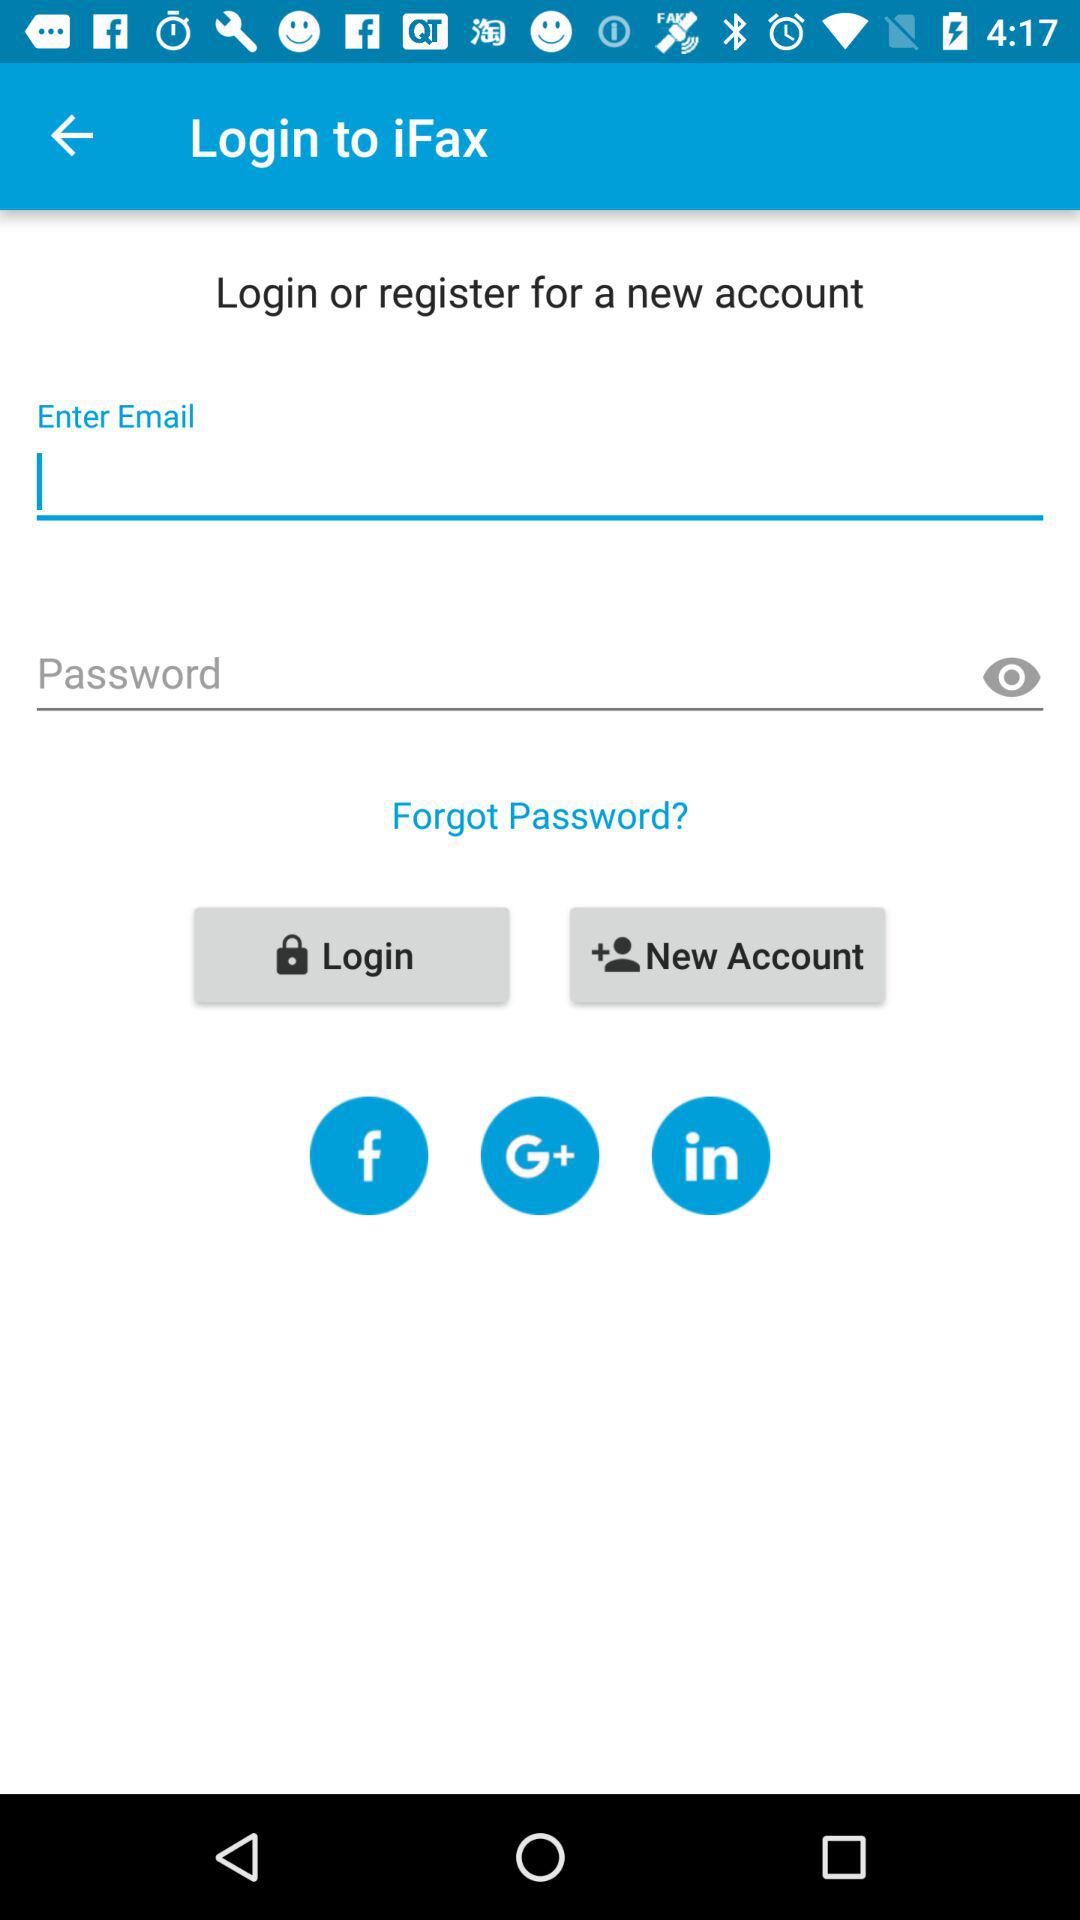 The width and height of the screenshot is (1080, 1920). Describe the element at coordinates (540, 1156) in the screenshot. I see `google plus button` at that location.